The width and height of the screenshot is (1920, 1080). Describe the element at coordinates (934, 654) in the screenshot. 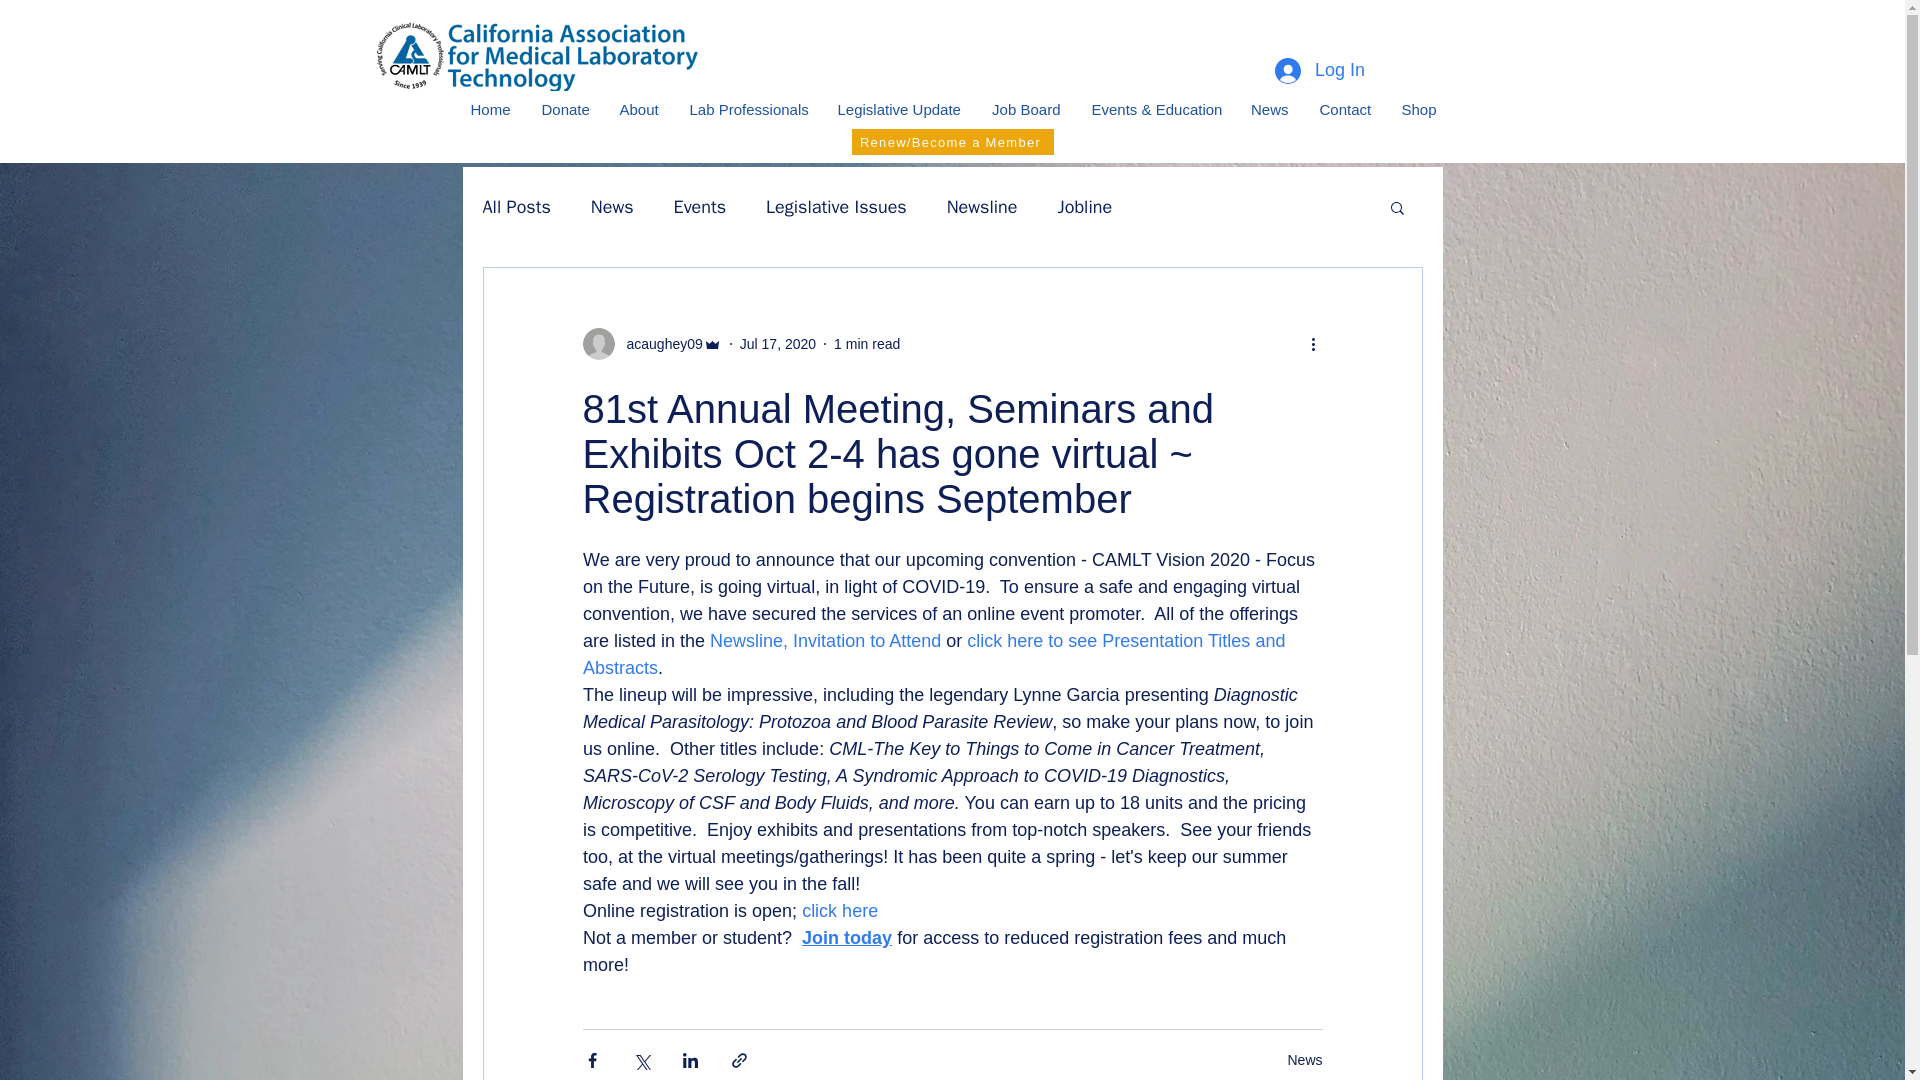

I see `click here to see Presentation Titles and Abstracts` at that location.